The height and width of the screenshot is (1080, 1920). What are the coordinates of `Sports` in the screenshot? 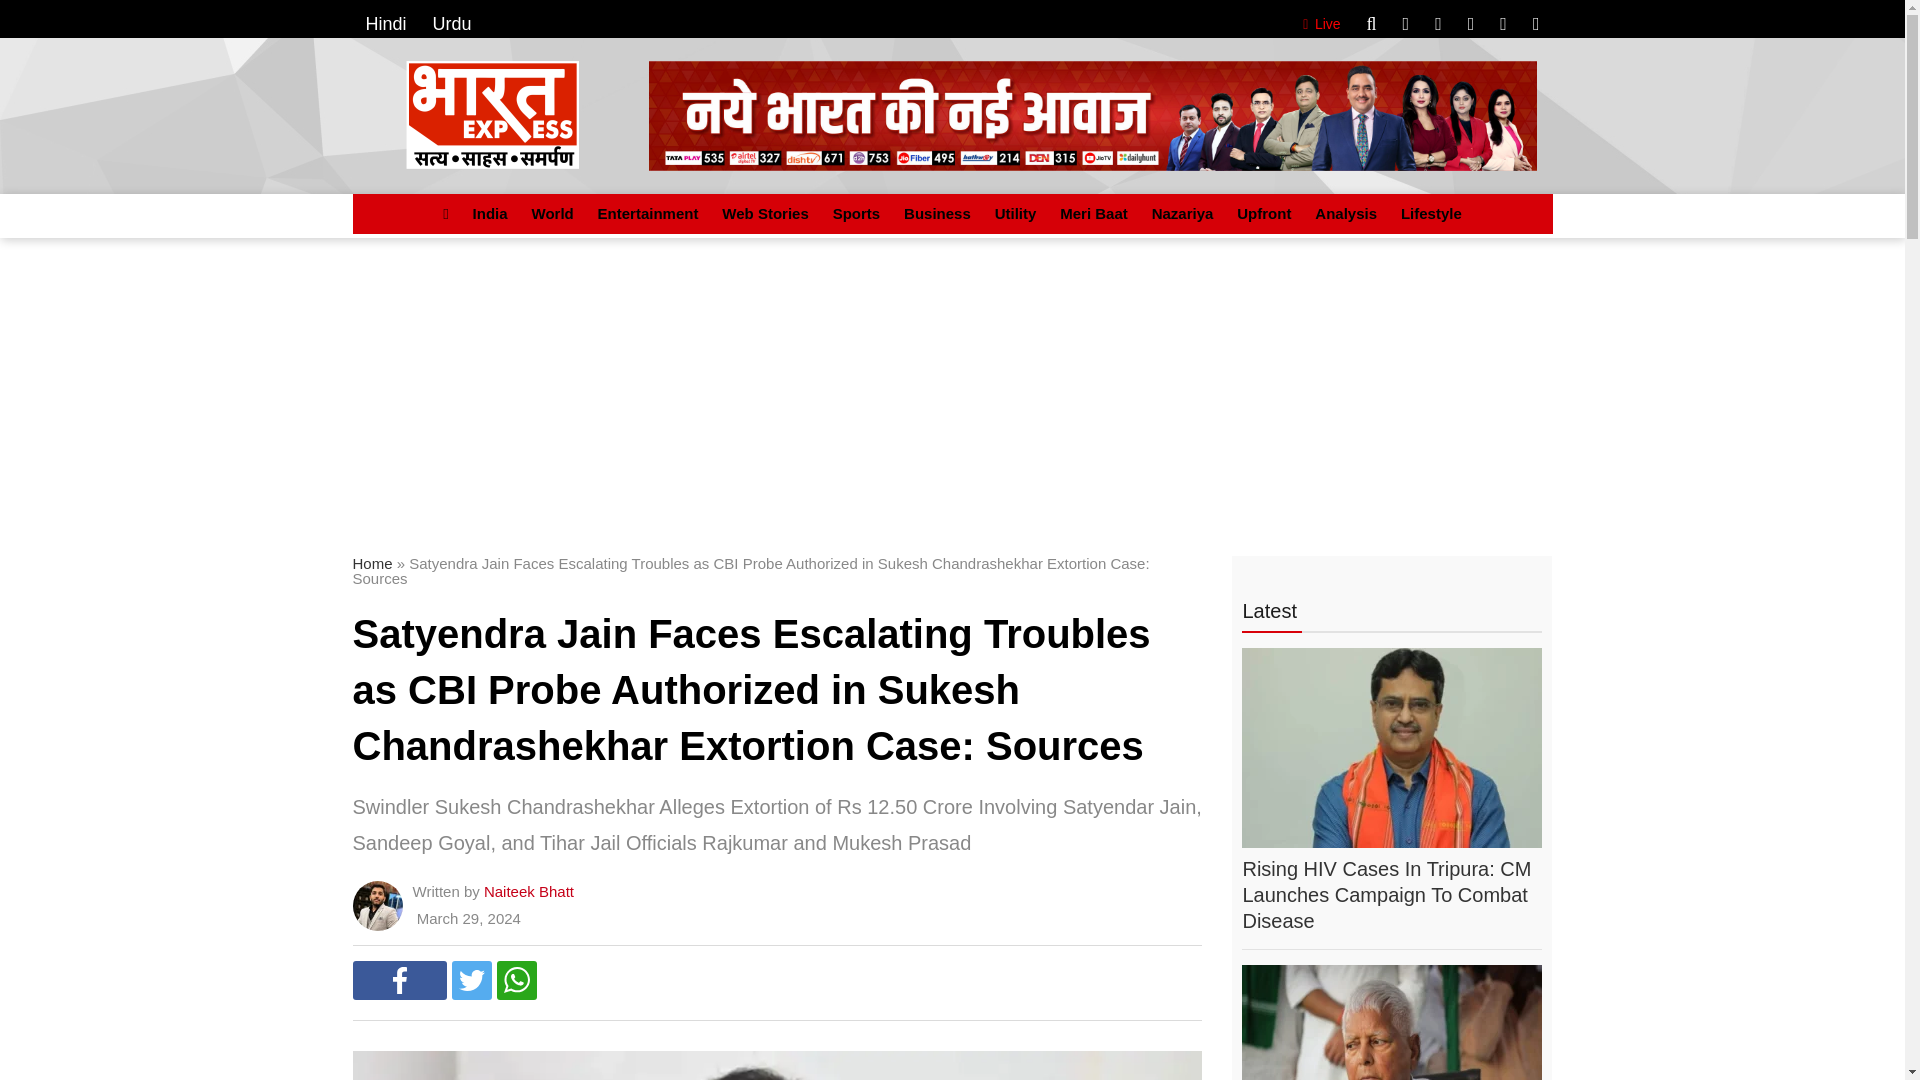 It's located at (856, 214).